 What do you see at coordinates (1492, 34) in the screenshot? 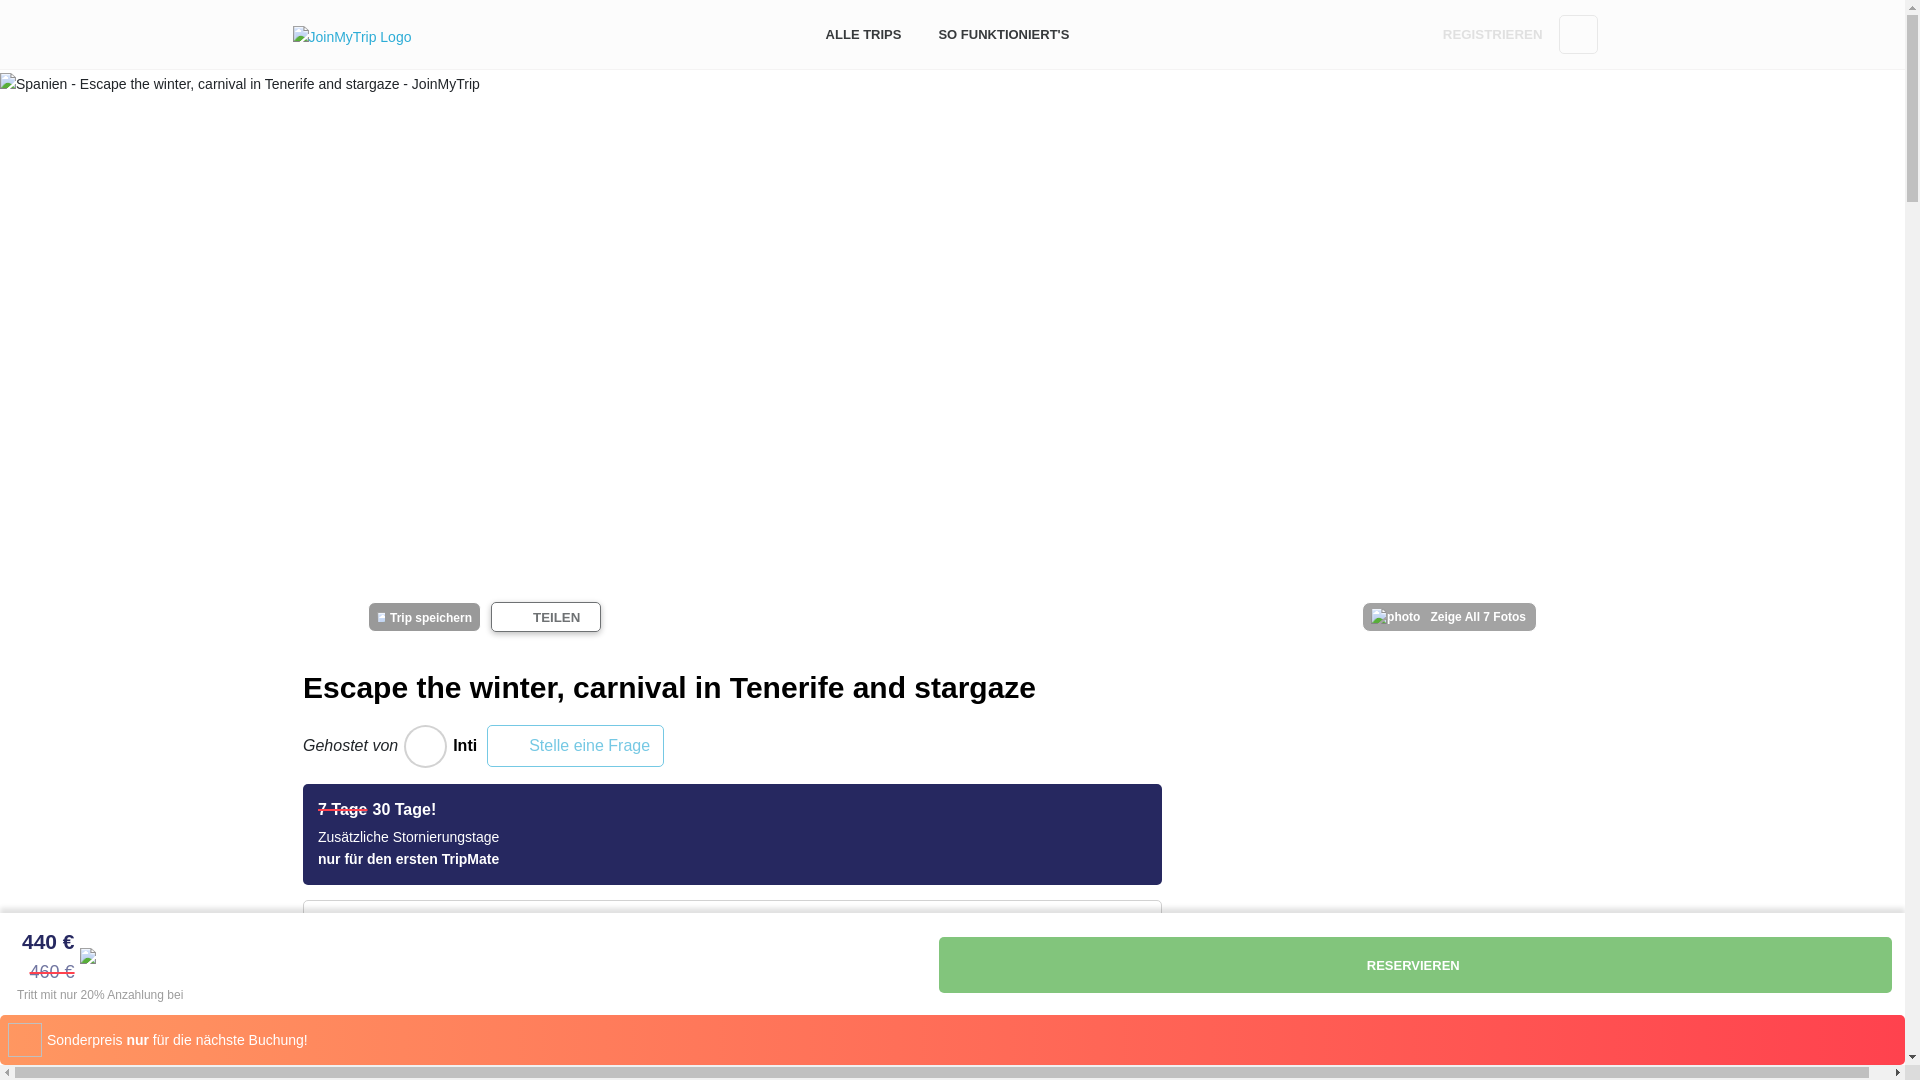
I see `REGISTRIEREN` at bounding box center [1492, 34].